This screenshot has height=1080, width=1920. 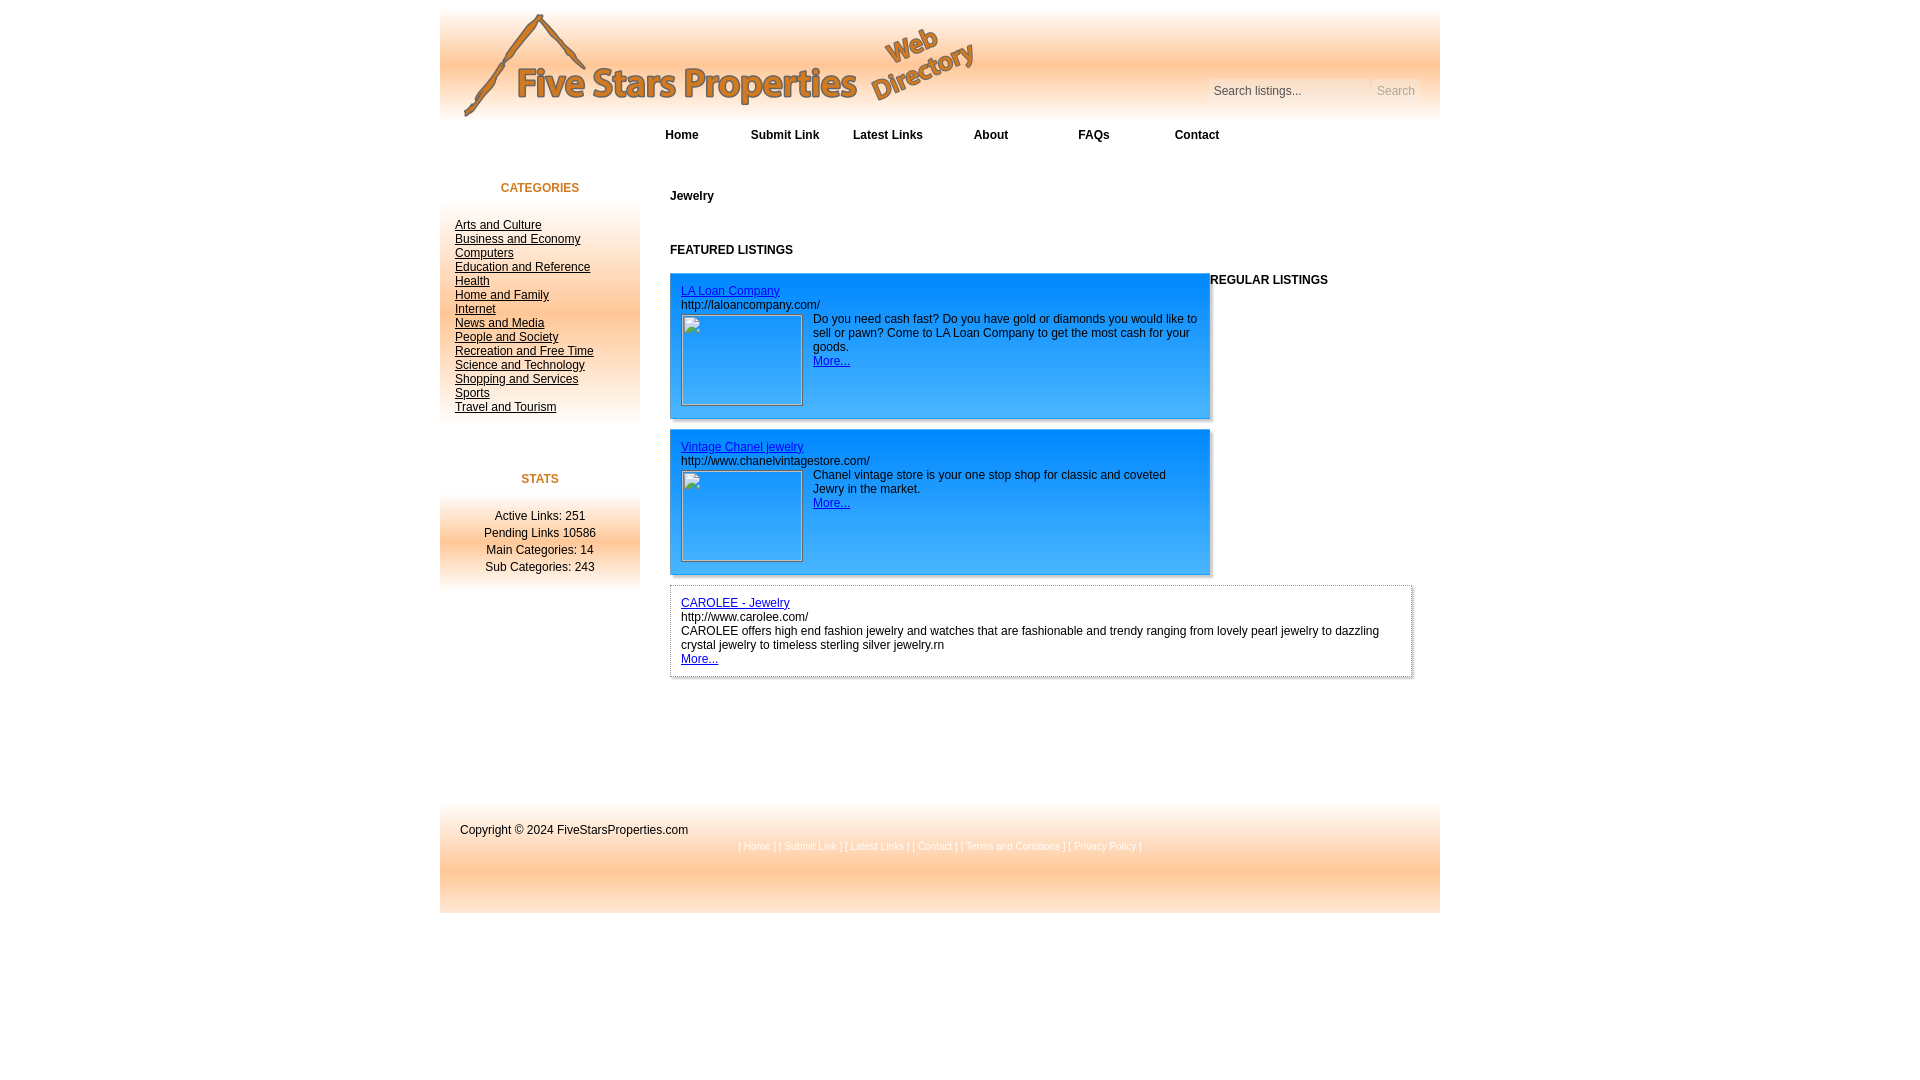 I want to click on News and Media, so click(x=499, y=323).